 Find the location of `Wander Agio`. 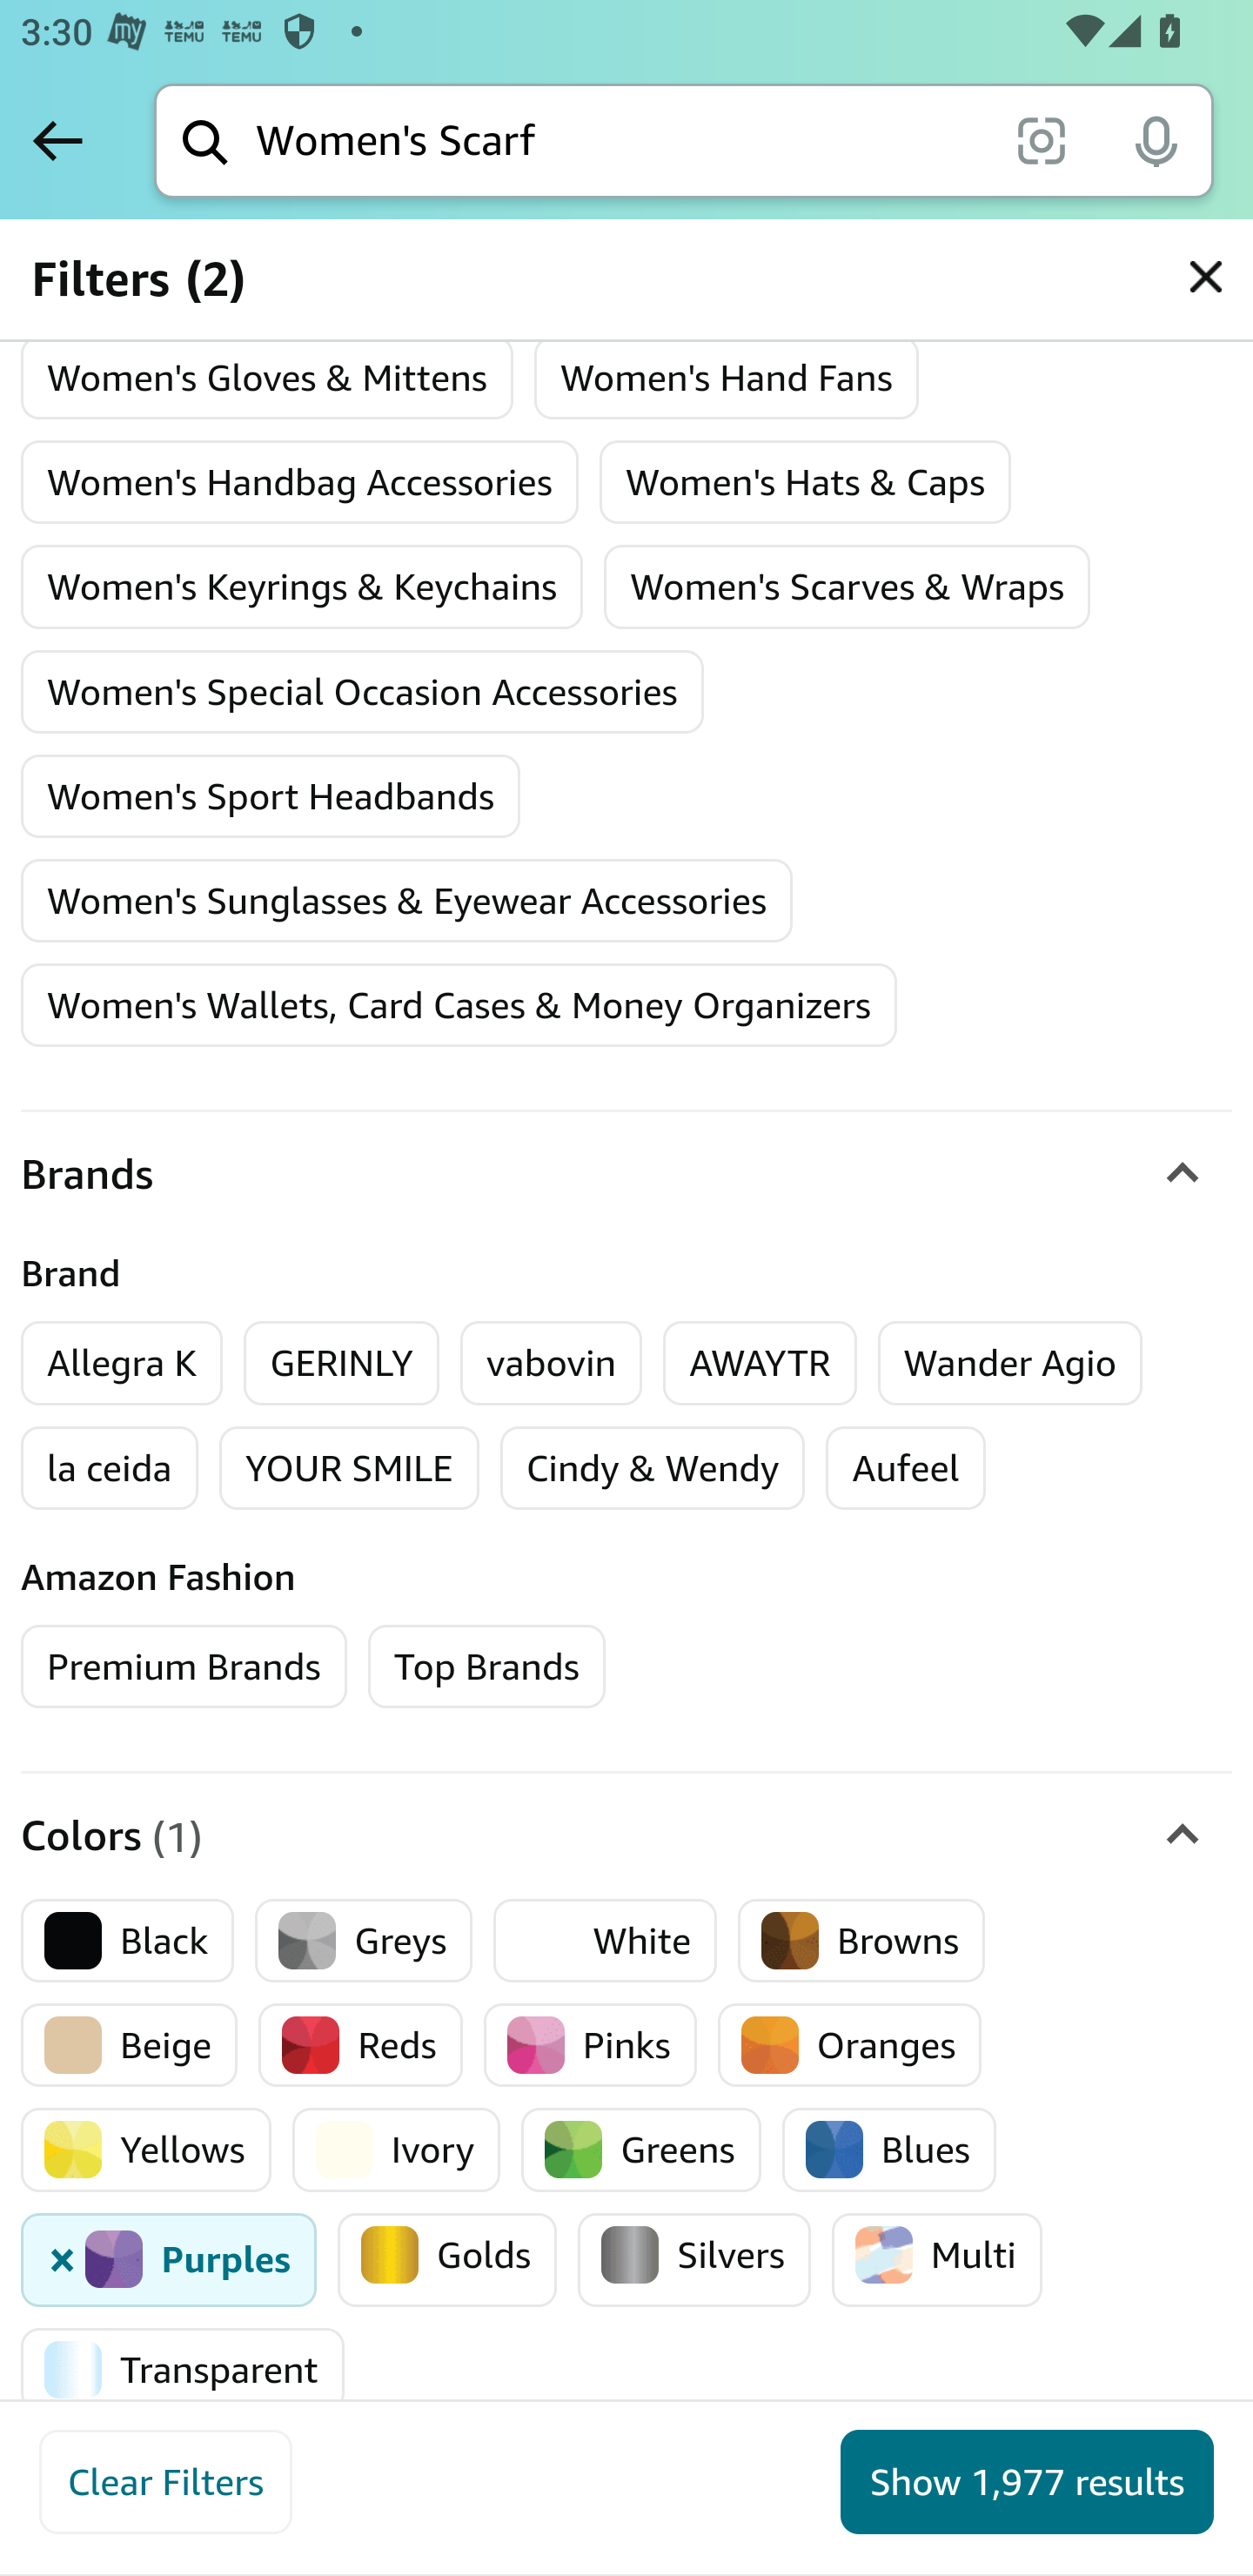

Wander Agio is located at coordinates (1009, 1364).